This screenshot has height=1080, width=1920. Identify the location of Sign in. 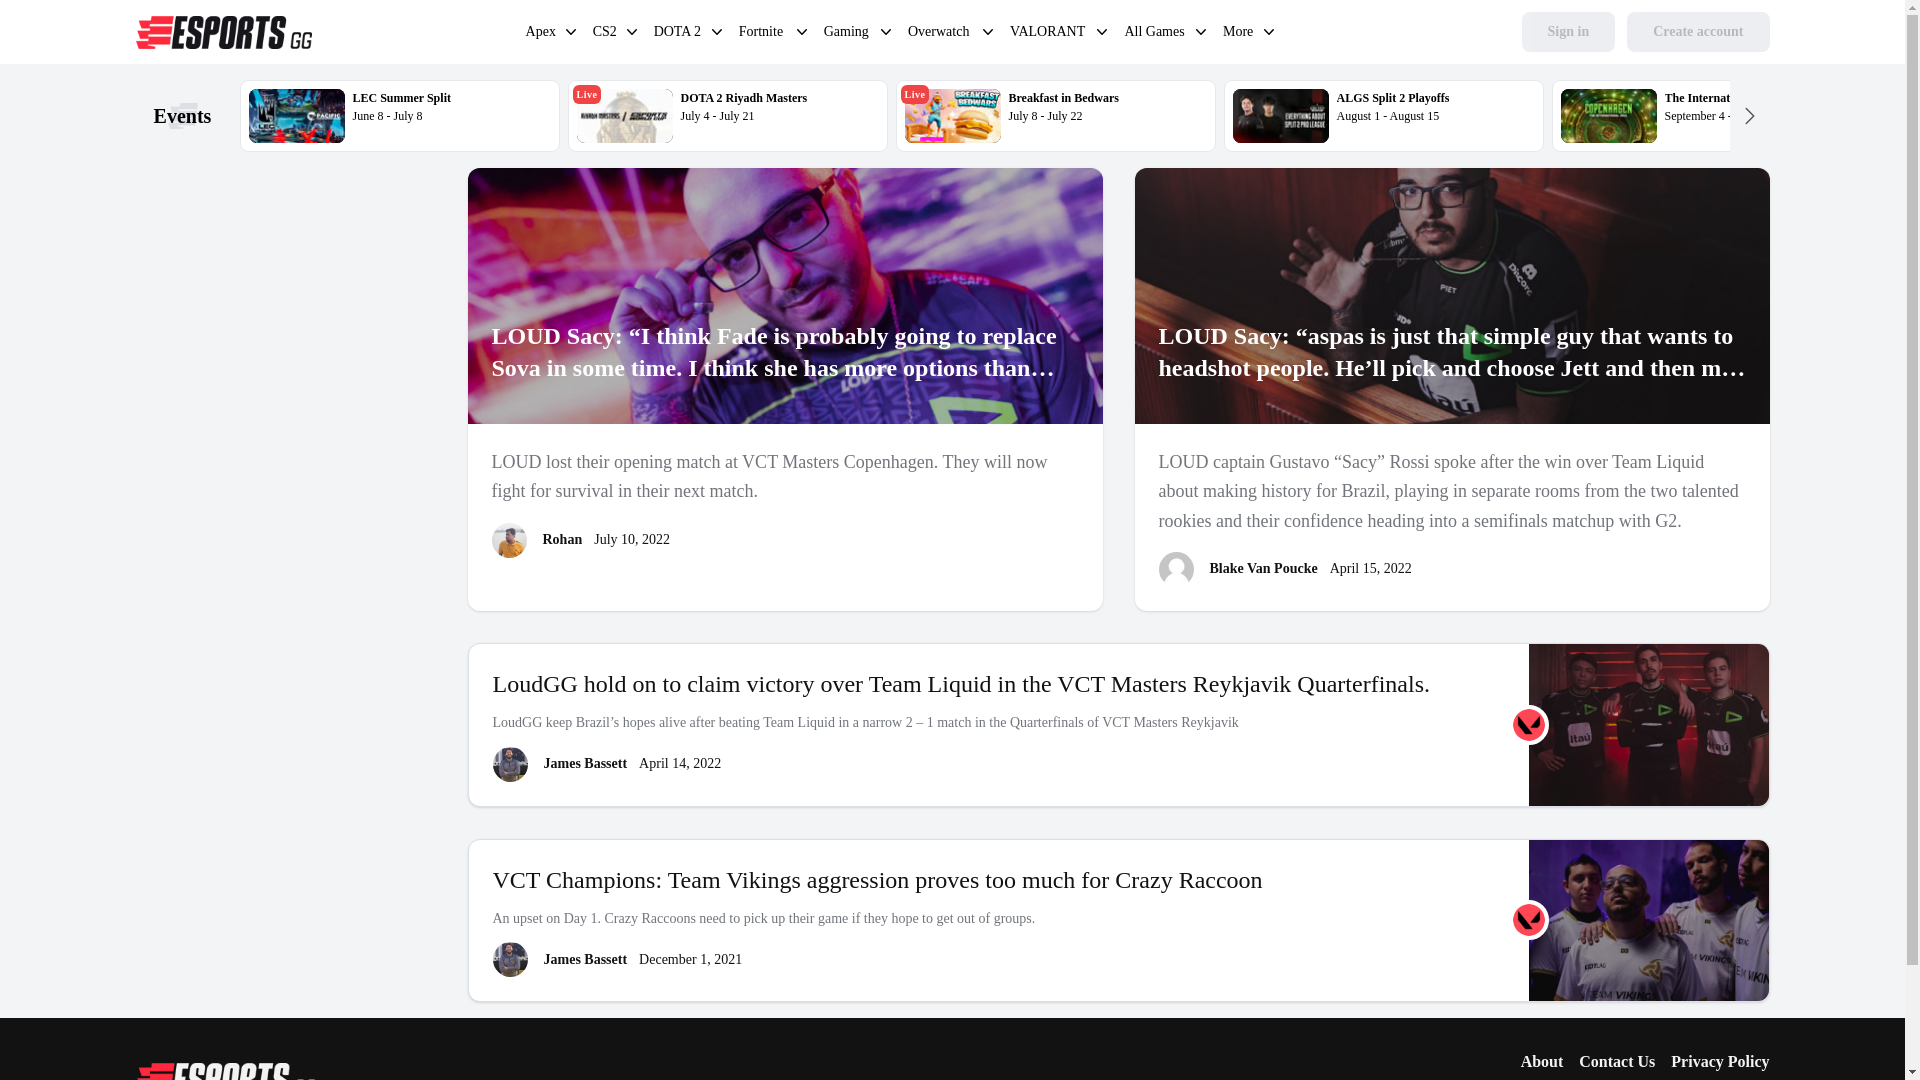
(1569, 31).